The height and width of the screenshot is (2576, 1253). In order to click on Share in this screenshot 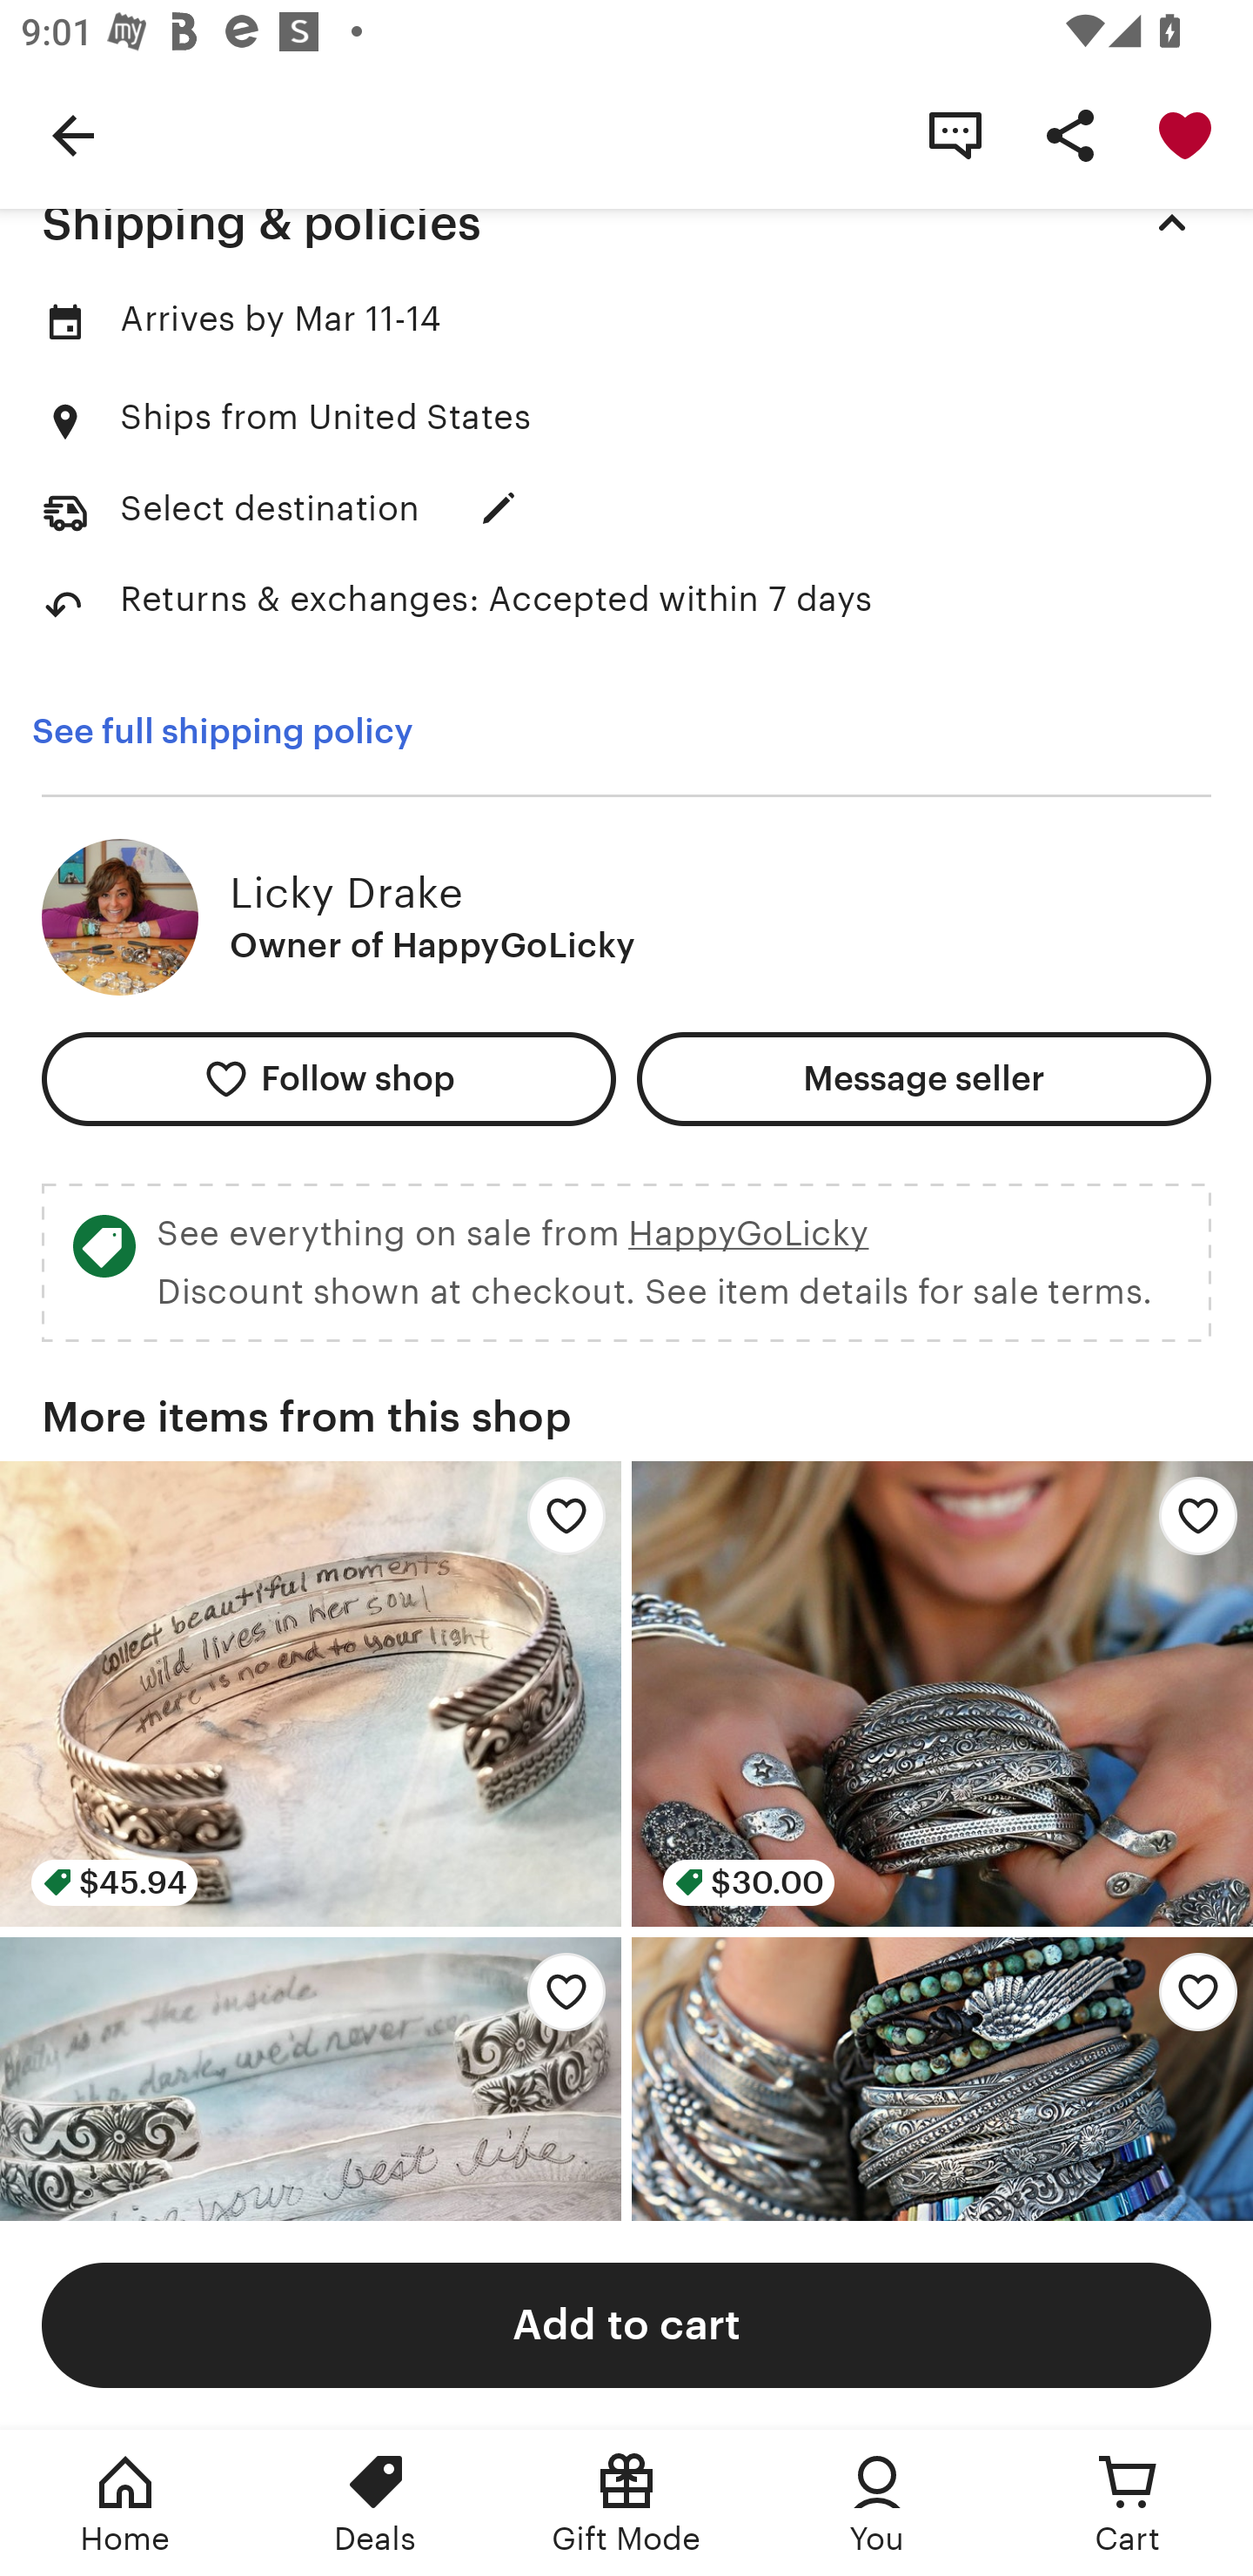, I will do `click(1070, 134)`.